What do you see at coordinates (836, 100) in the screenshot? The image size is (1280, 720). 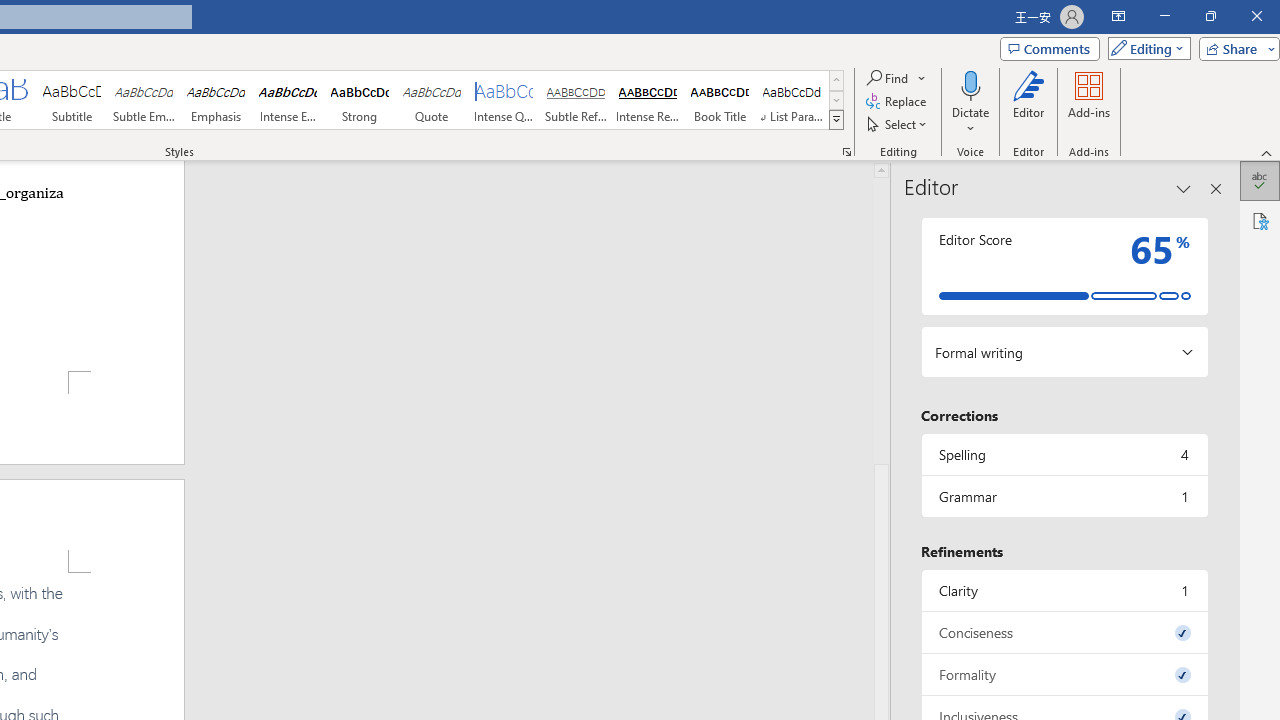 I see `Row Down` at bounding box center [836, 100].